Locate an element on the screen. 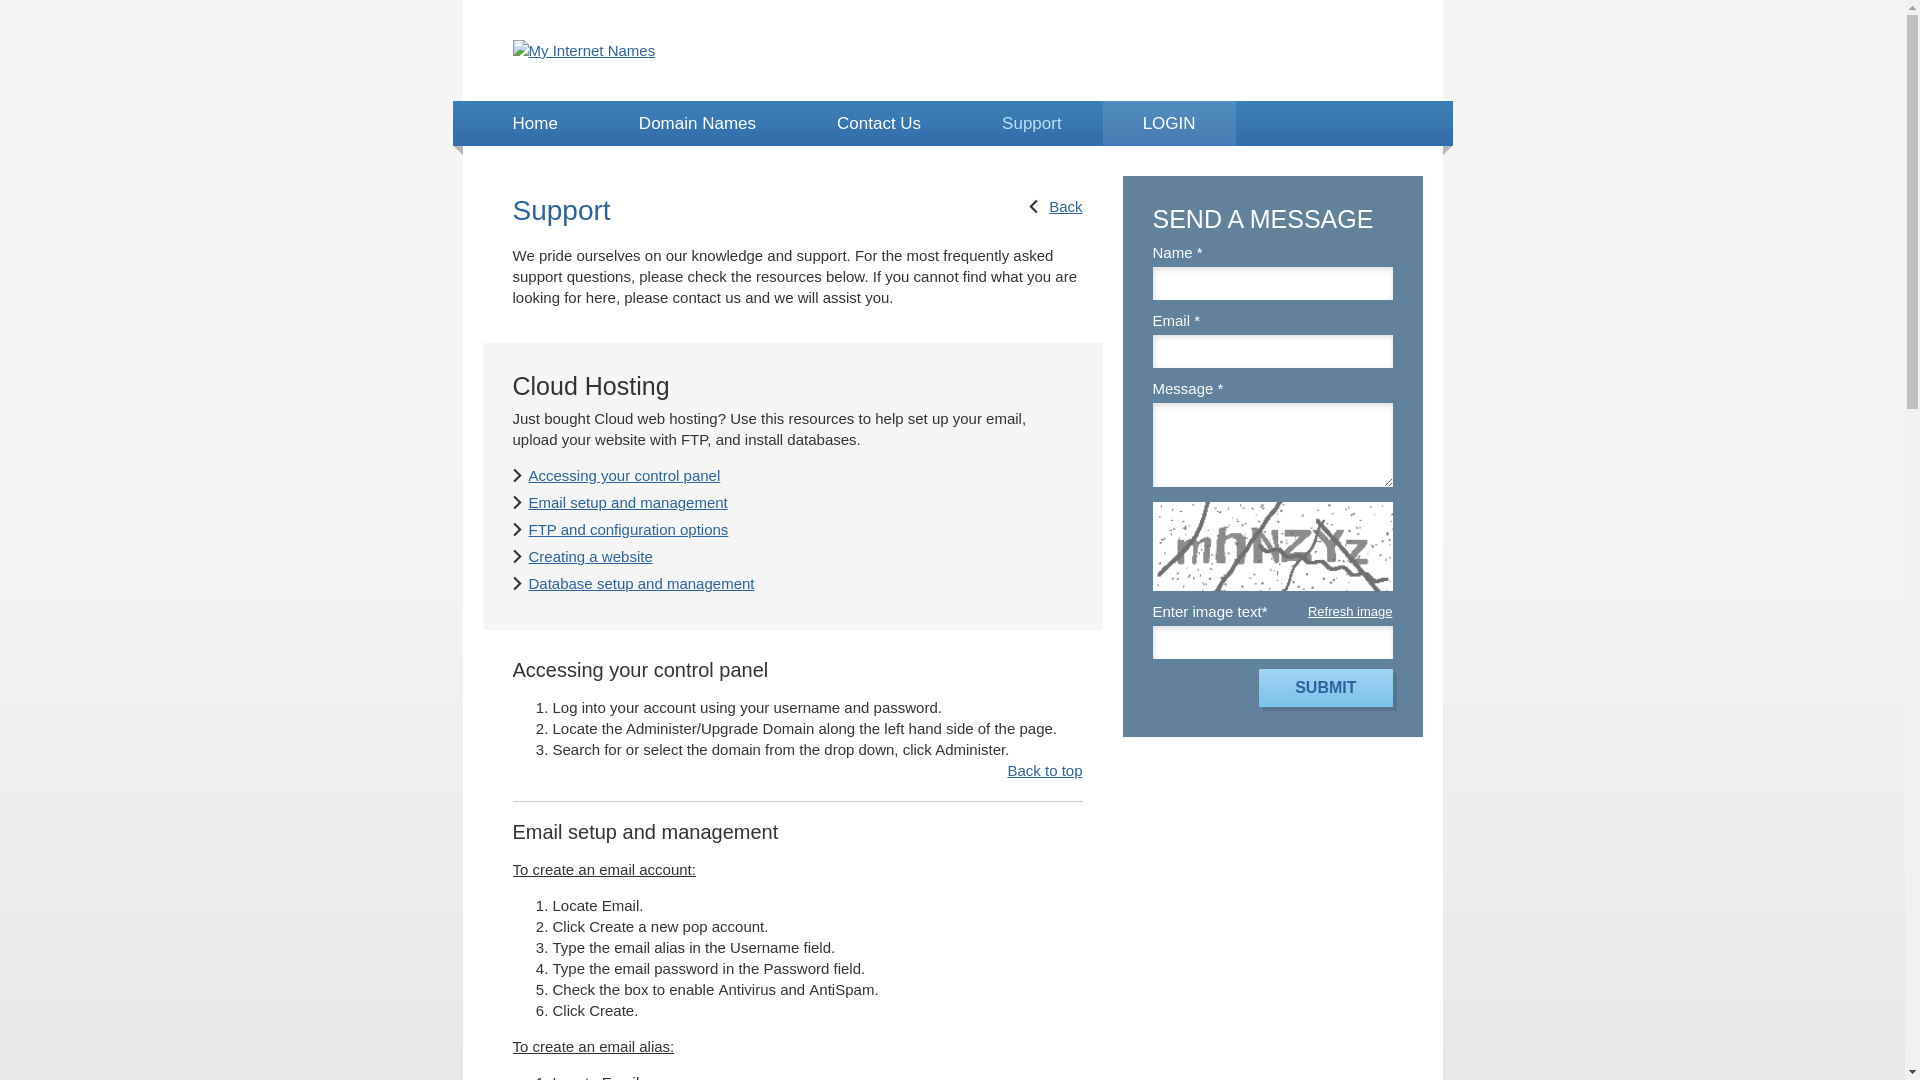 The image size is (1920, 1080). Submit is located at coordinates (1326, 688).